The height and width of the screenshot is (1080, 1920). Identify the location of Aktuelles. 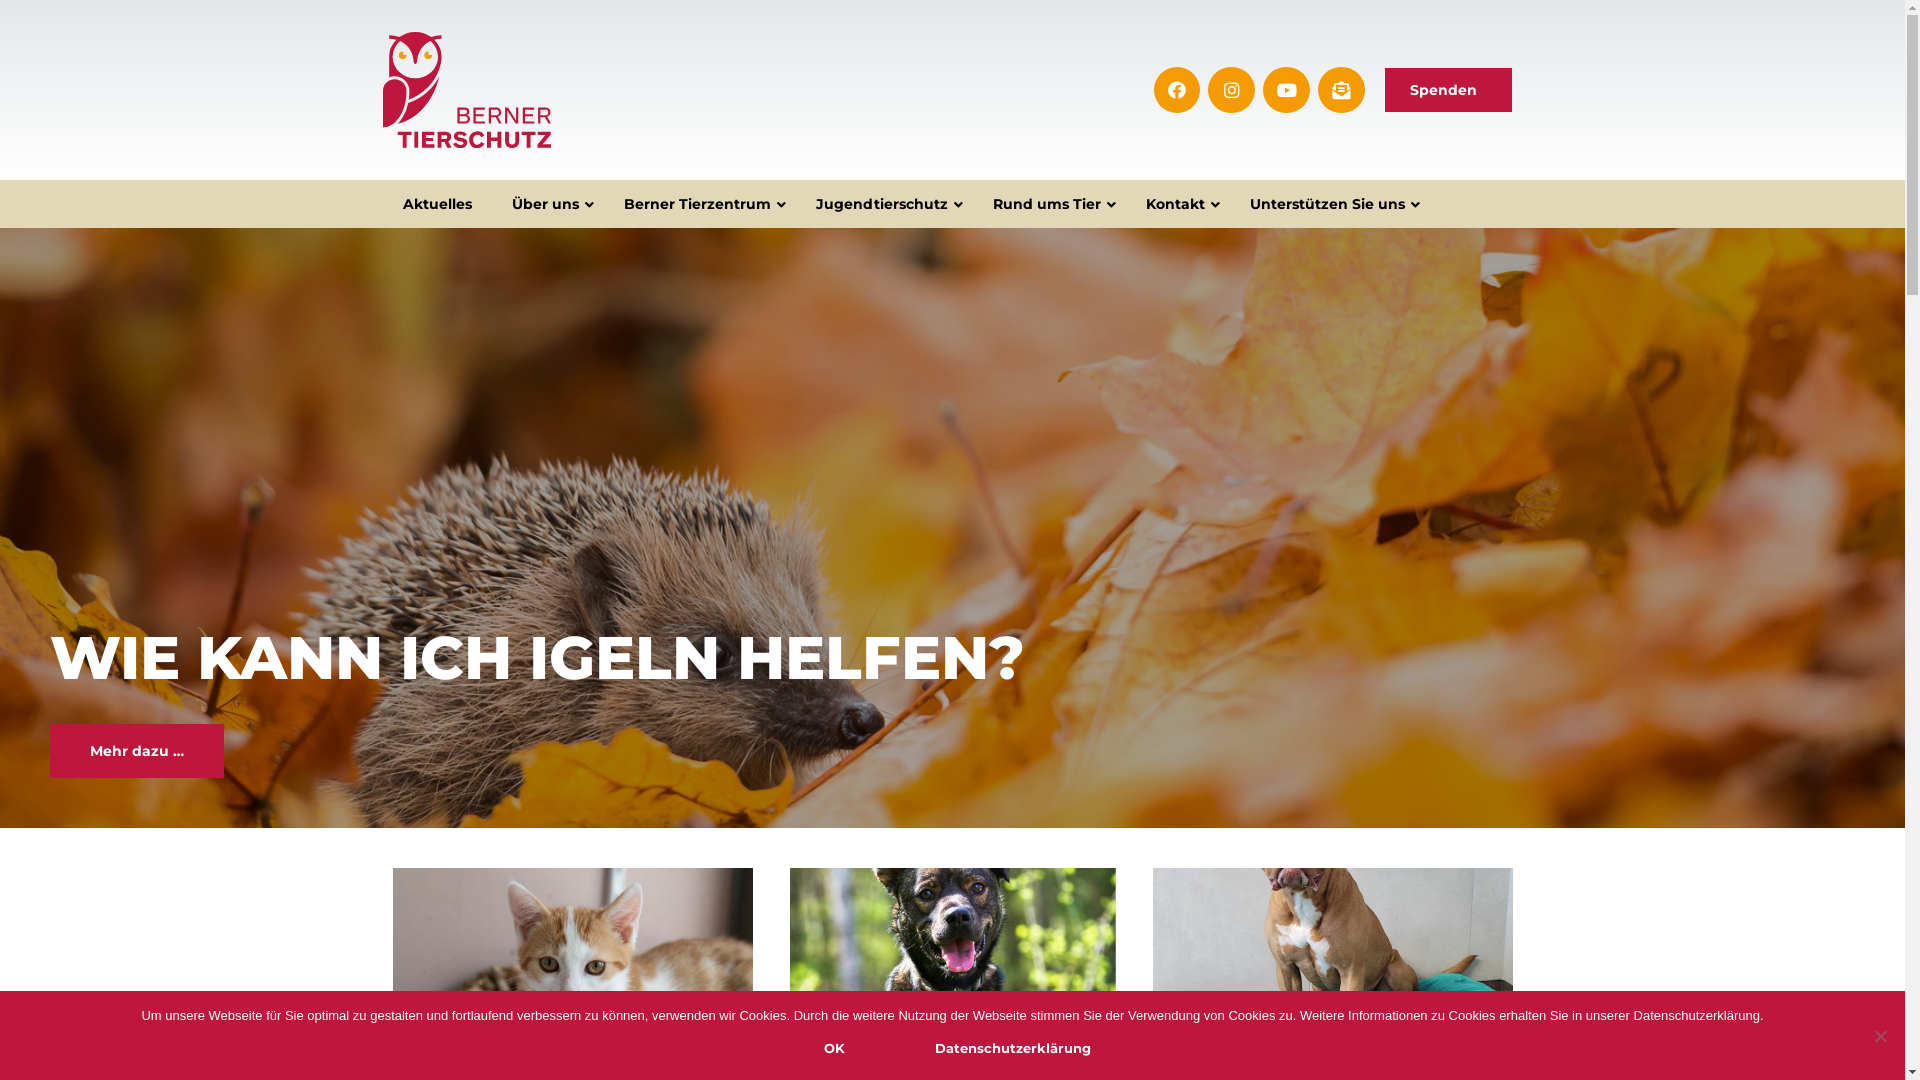
(436, 204).